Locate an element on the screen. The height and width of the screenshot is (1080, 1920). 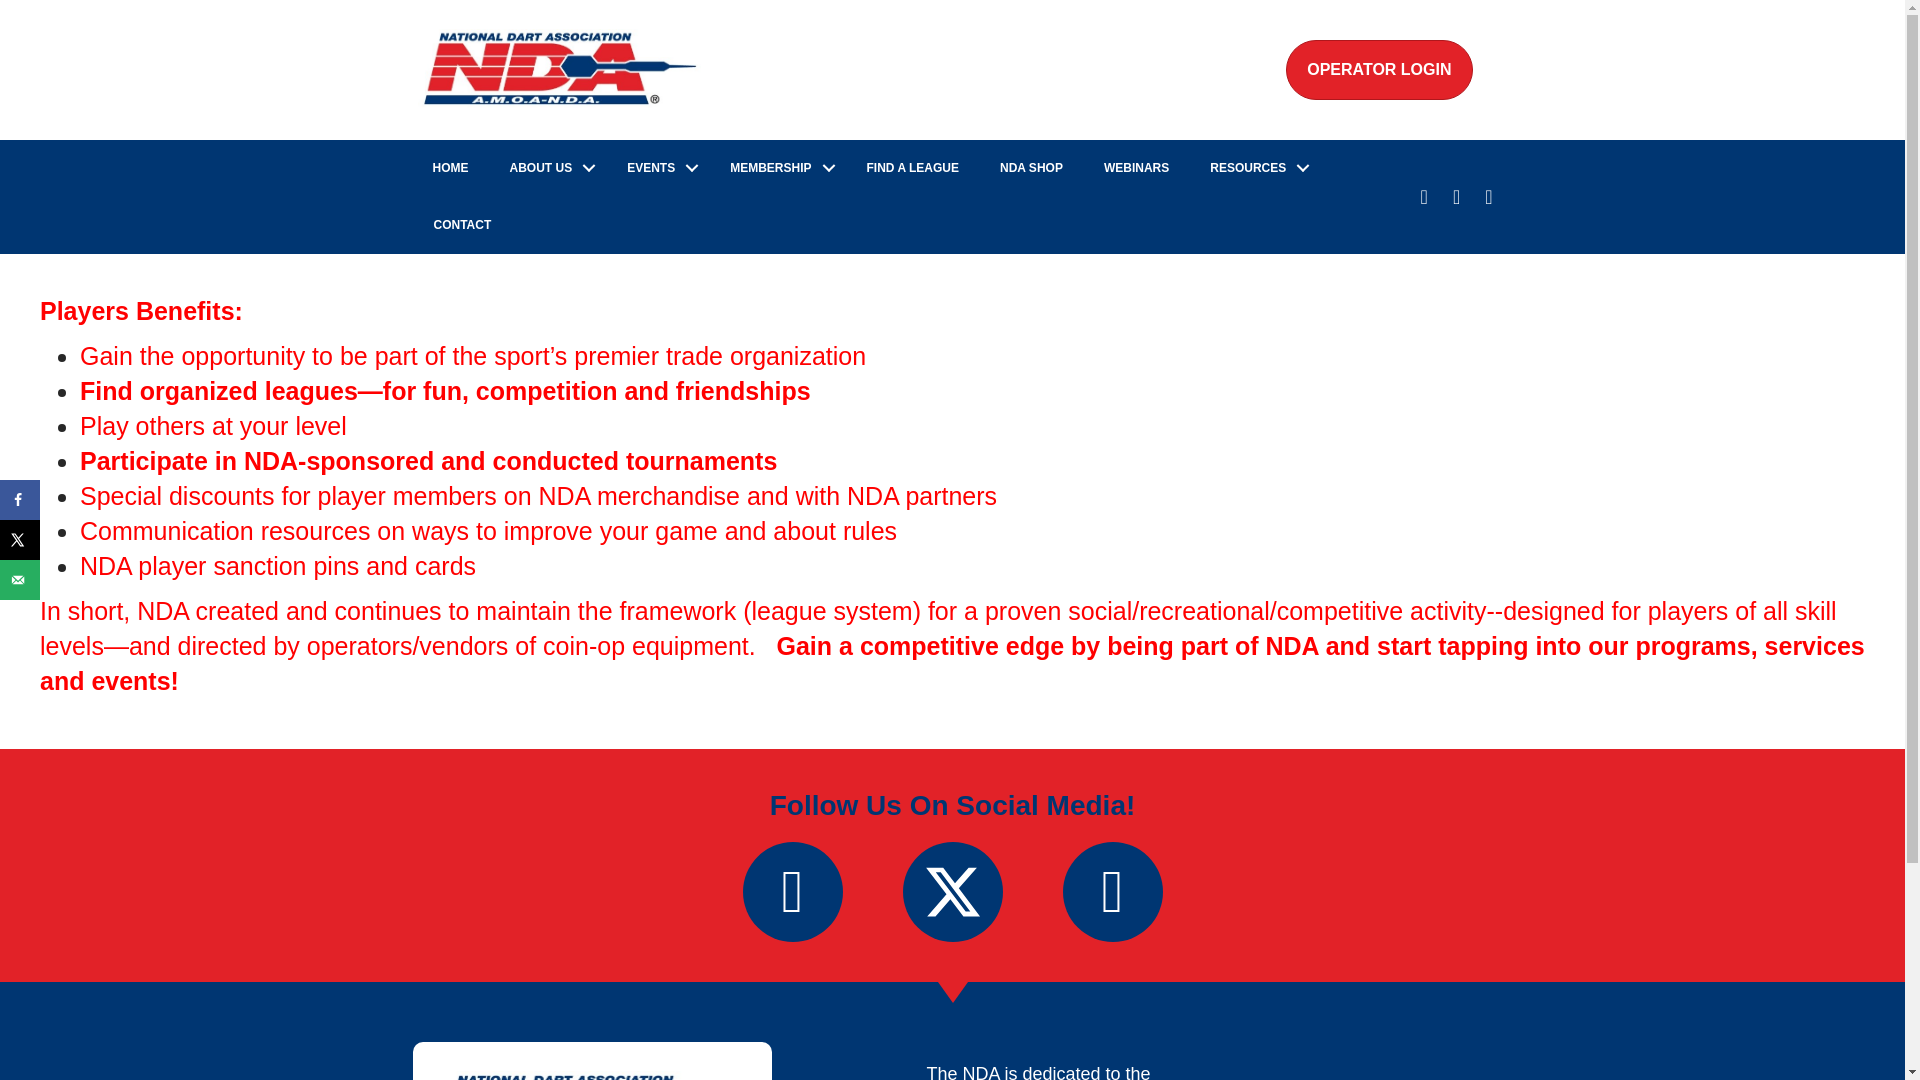
RESOURCES is located at coordinates (1255, 168).